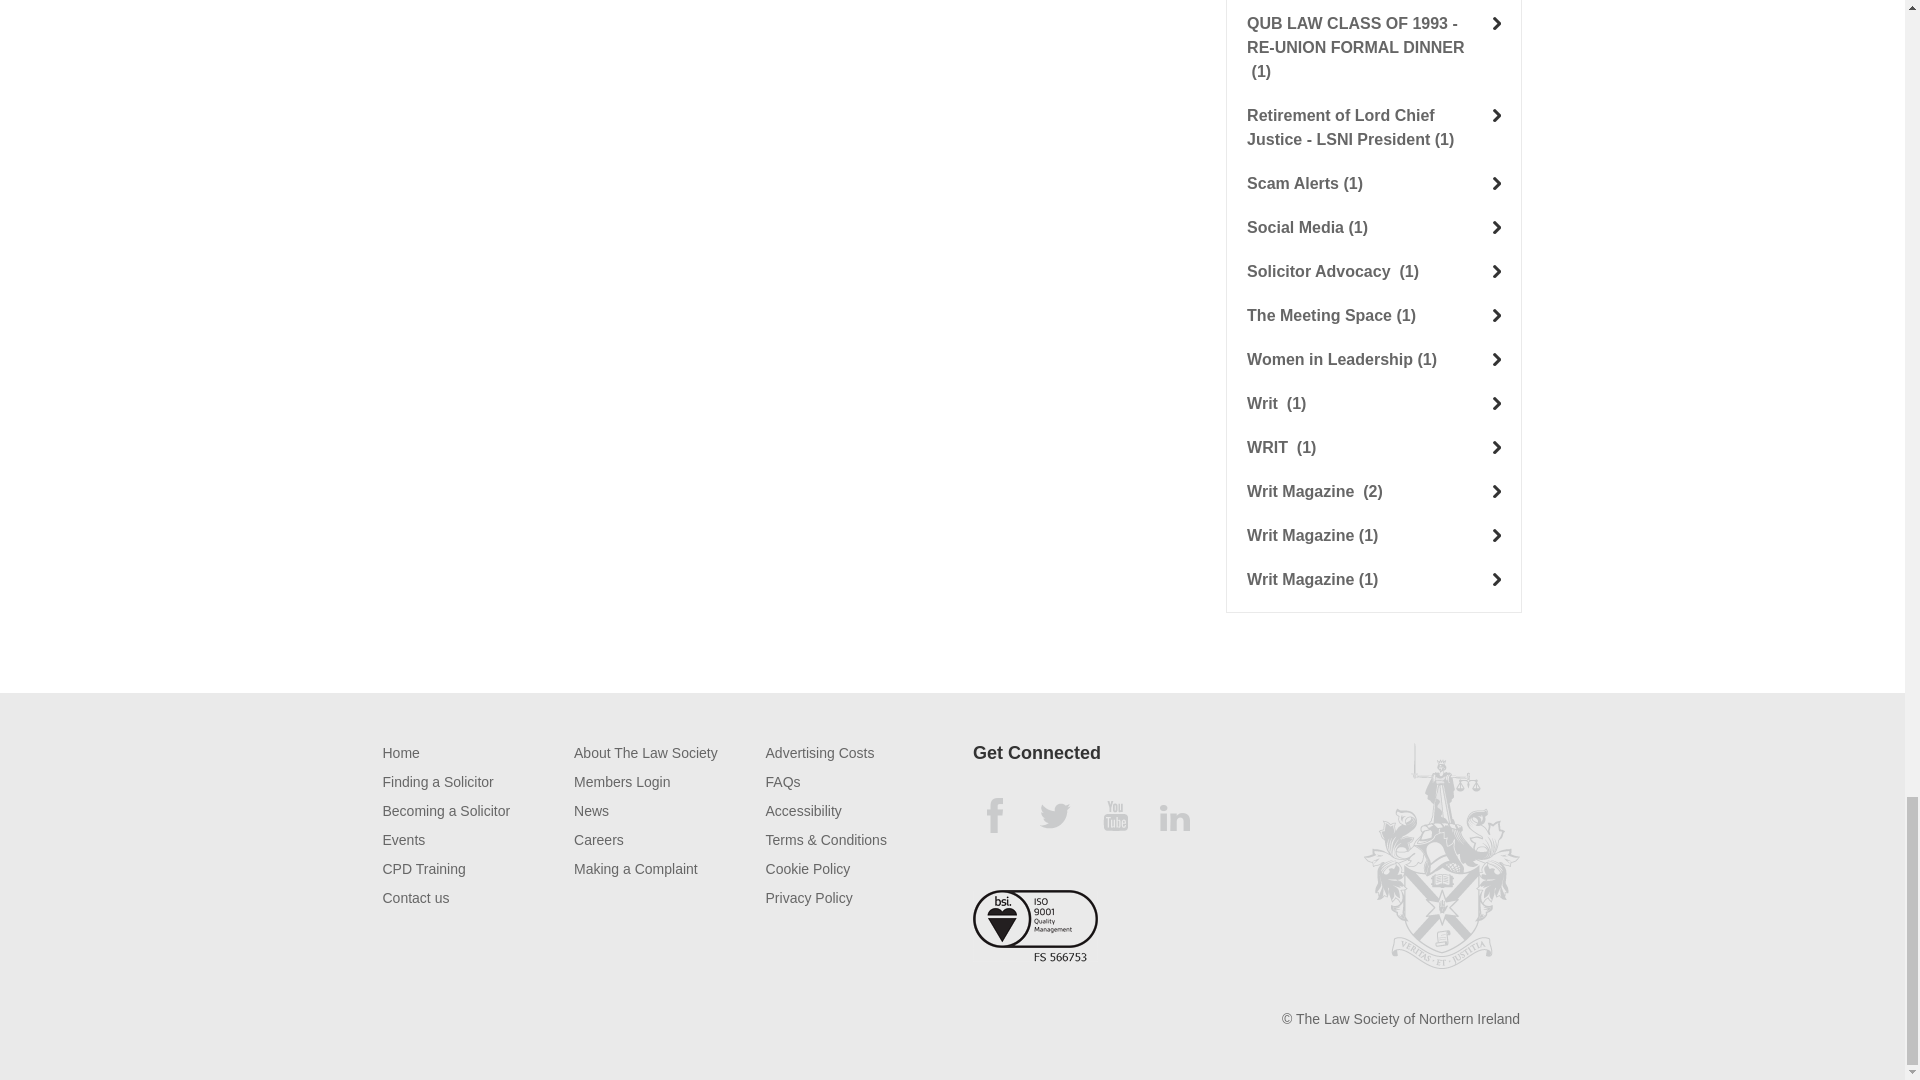 This screenshot has width=1920, height=1080. What do you see at coordinates (1176, 816) in the screenshot?
I see `Connect with us on LinkedIn` at bounding box center [1176, 816].